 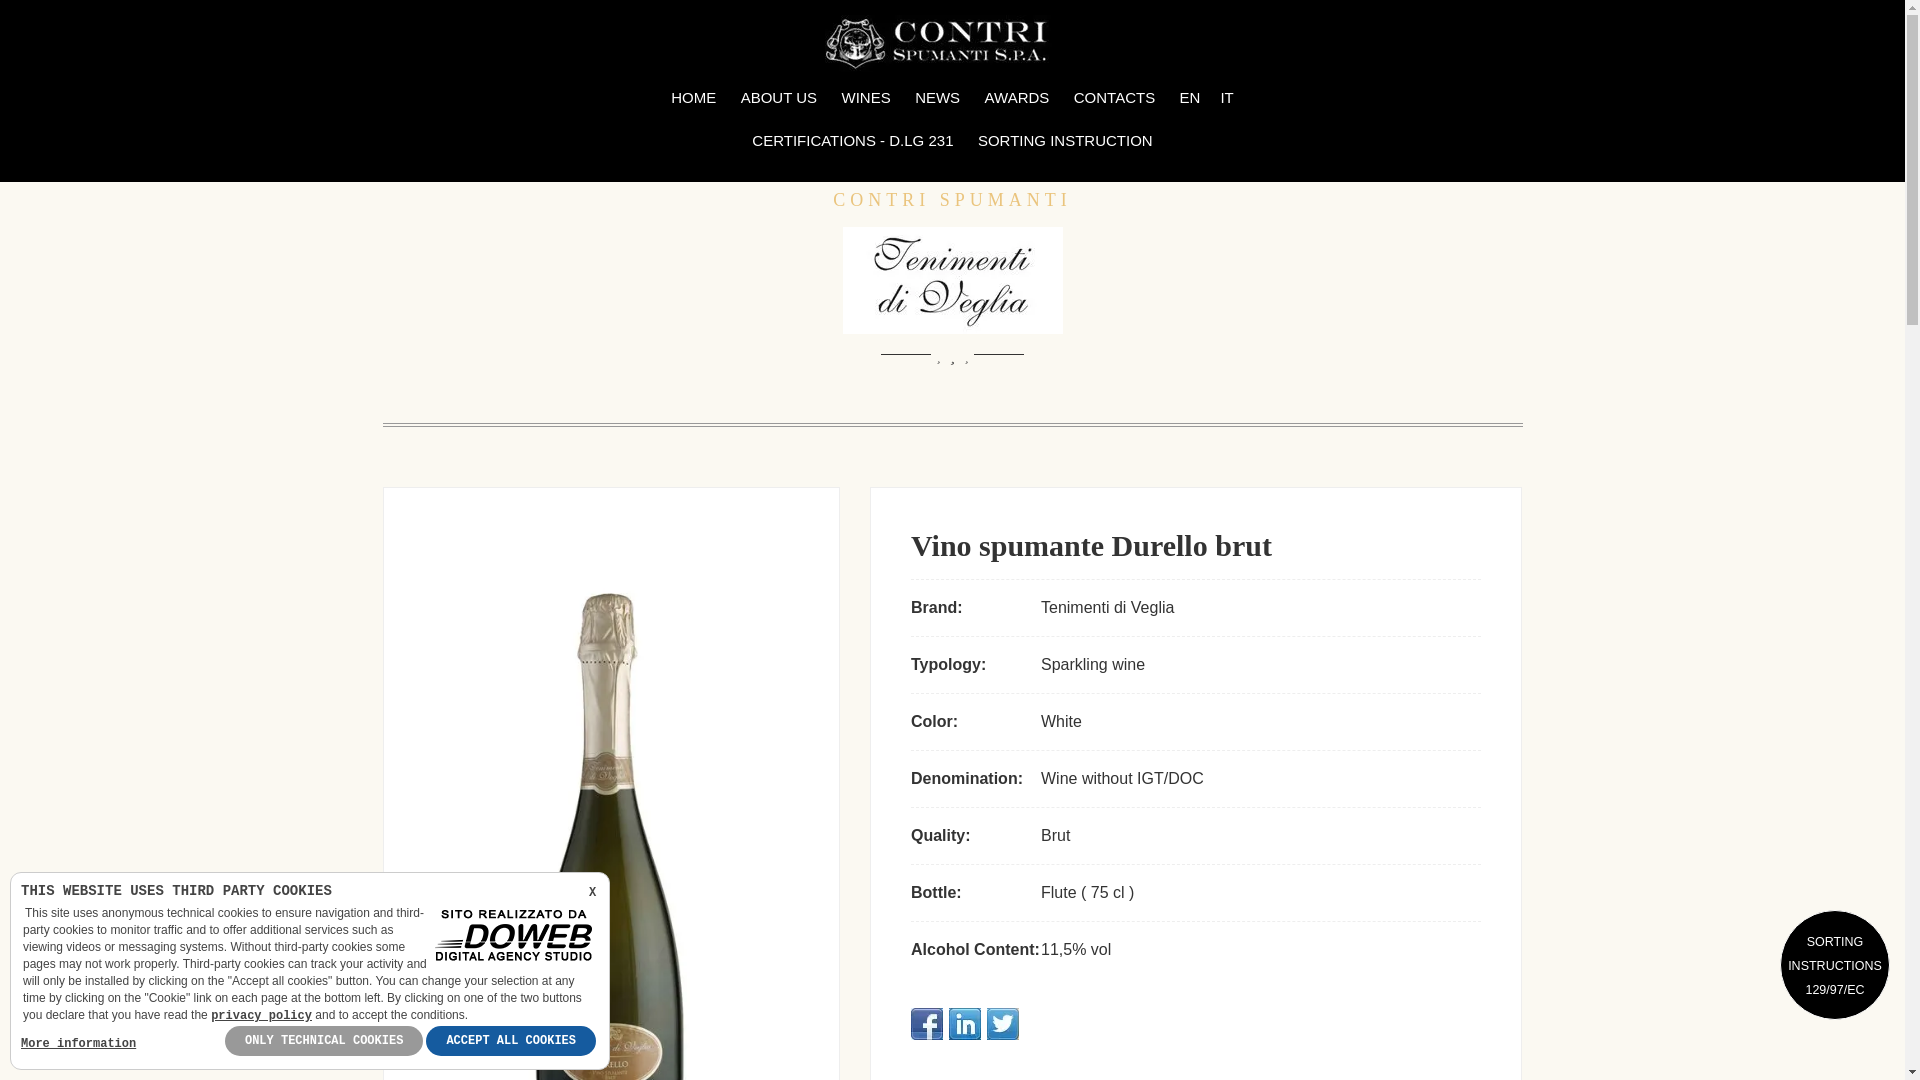 What do you see at coordinates (852, 141) in the screenshot?
I see `CERTIFICATIONS - D.LG 231` at bounding box center [852, 141].